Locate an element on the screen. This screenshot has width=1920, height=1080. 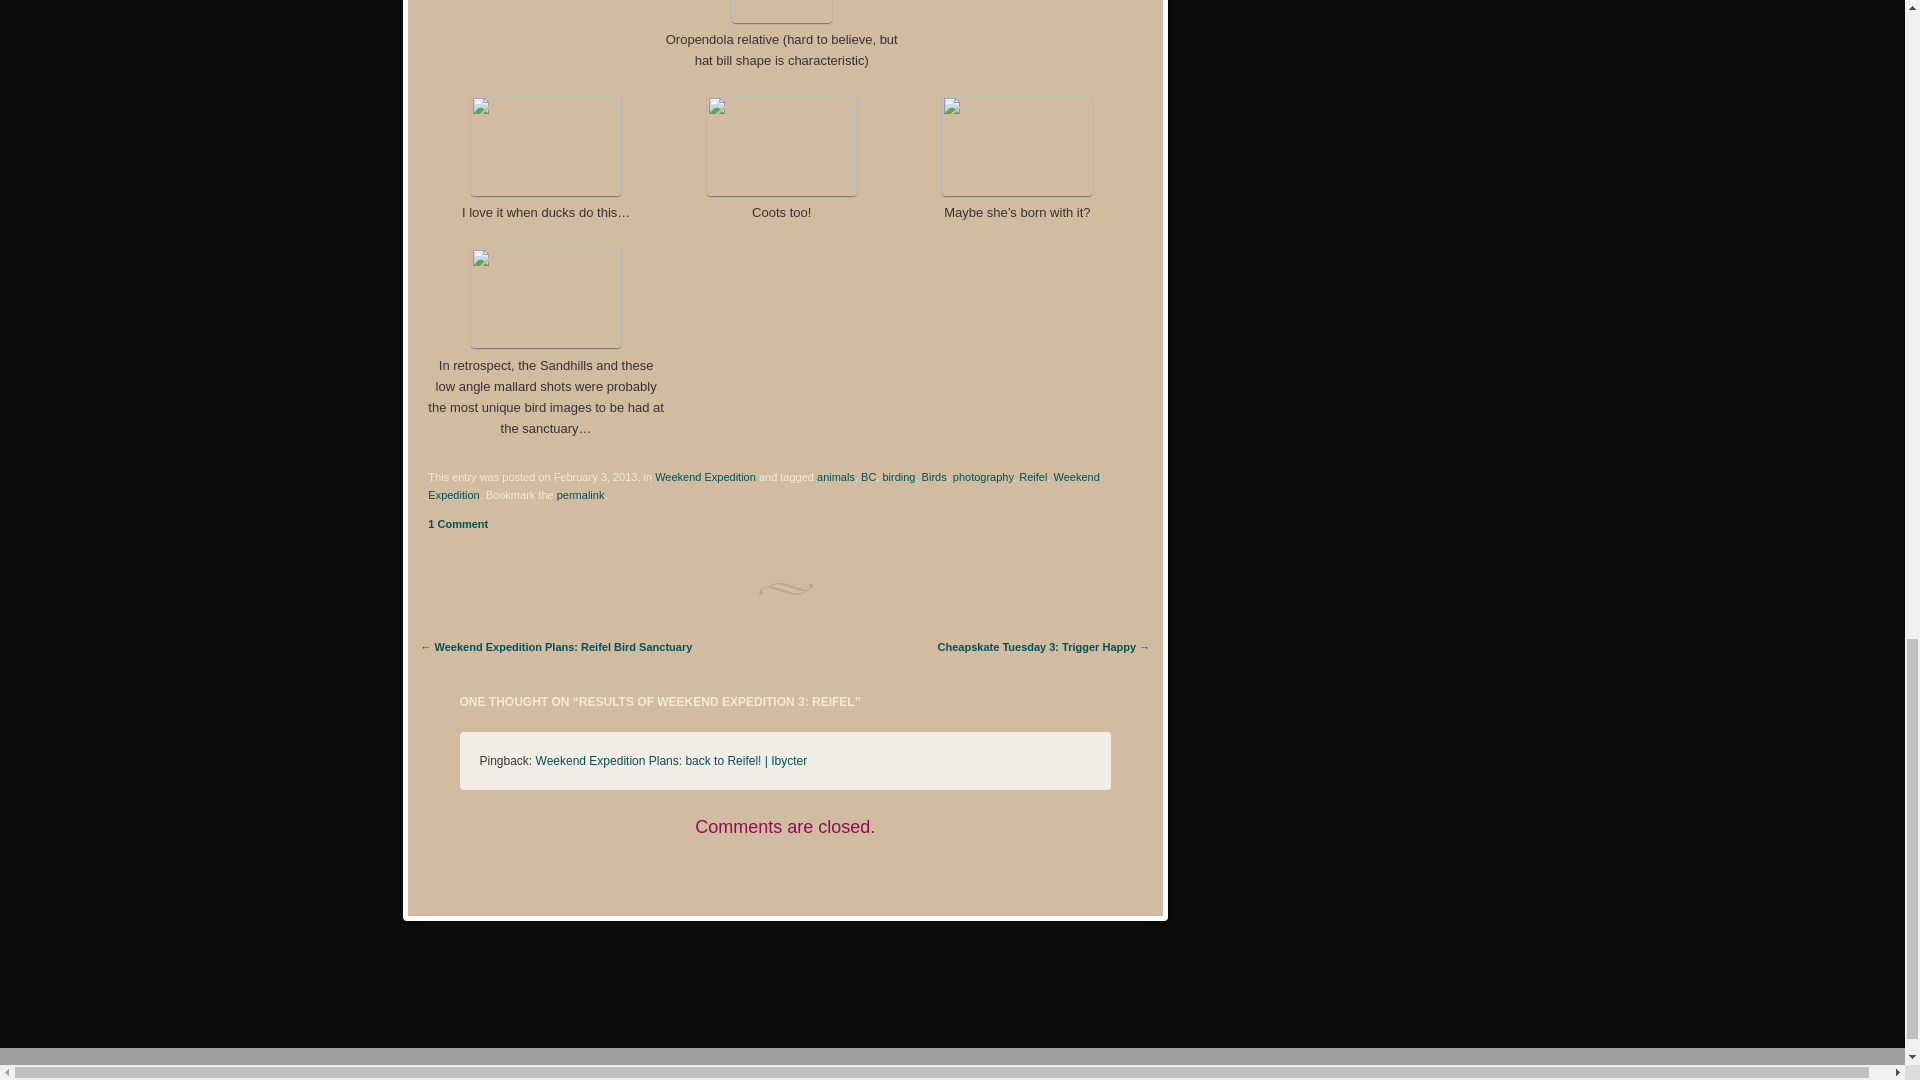
Weekend Expedition is located at coordinates (705, 476).